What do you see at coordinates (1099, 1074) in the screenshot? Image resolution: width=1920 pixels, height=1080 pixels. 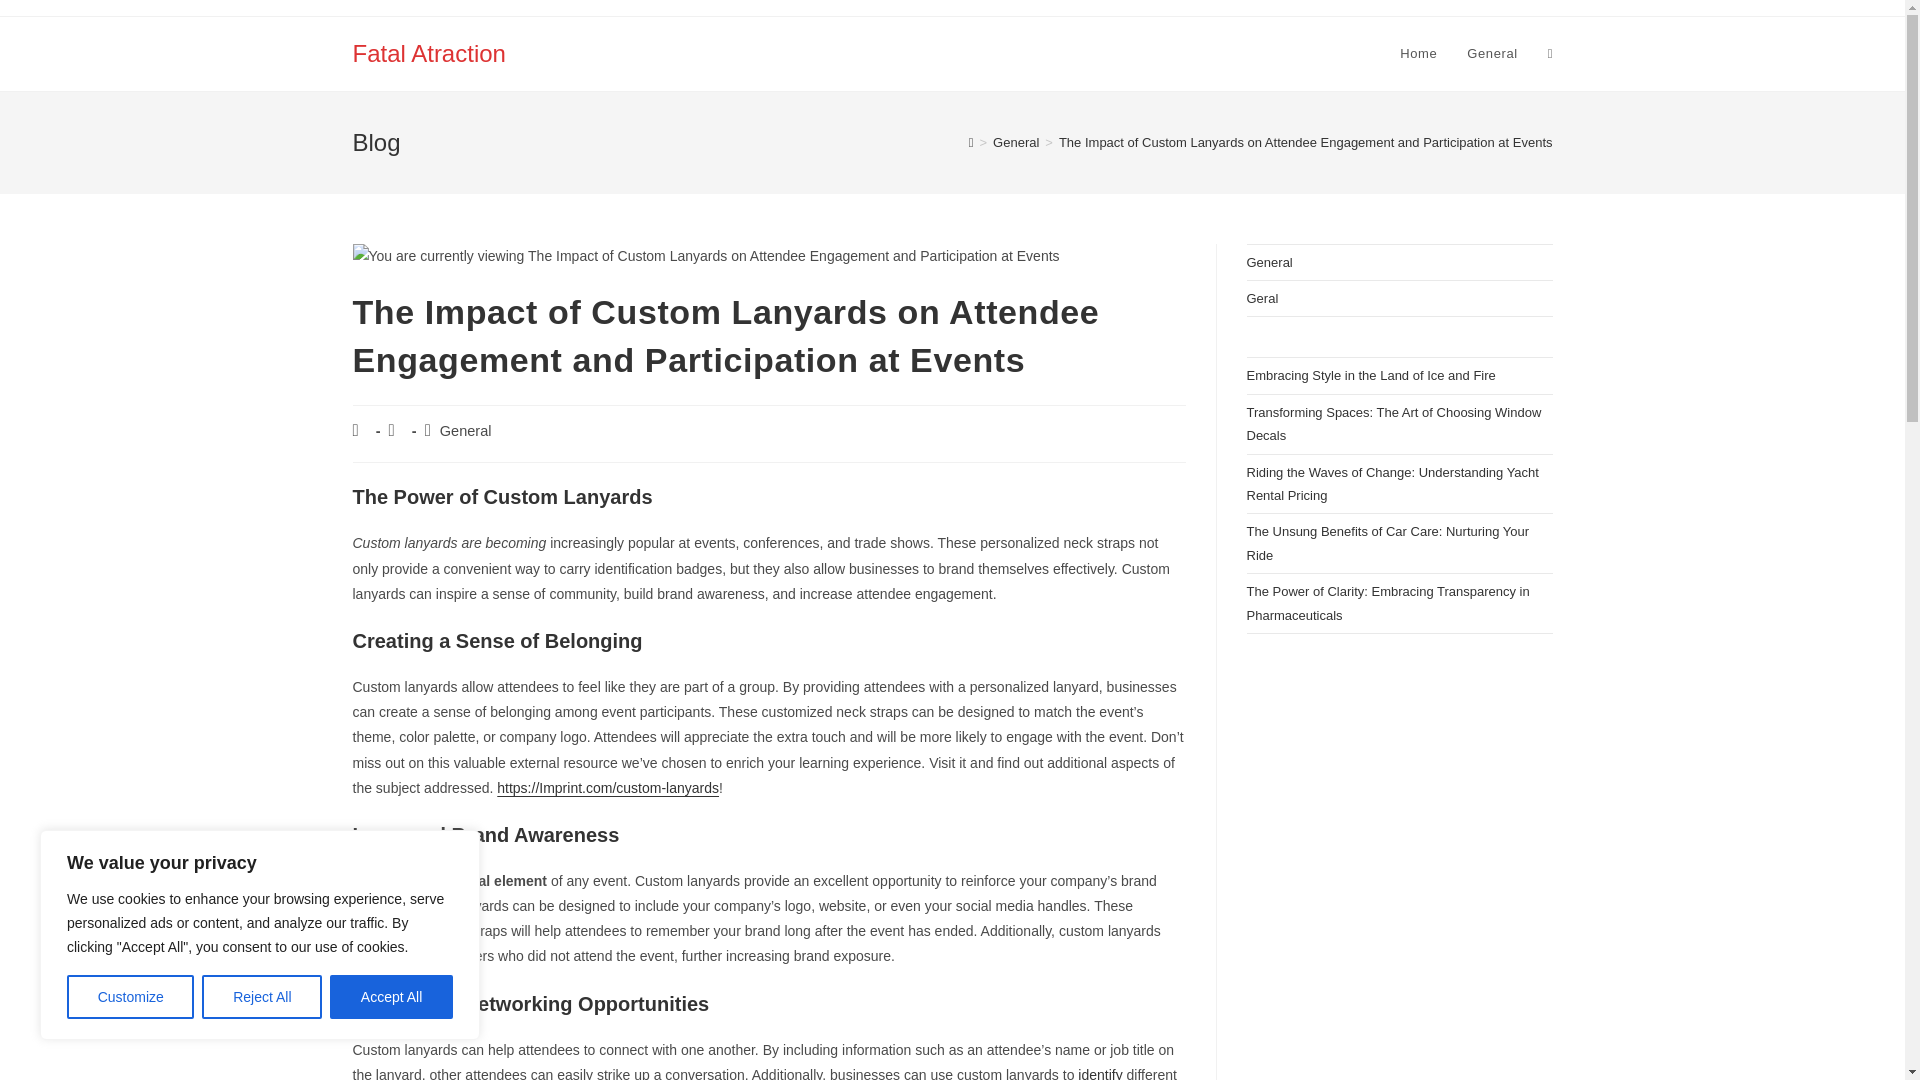 I see `identify` at bounding box center [1099, 1074].